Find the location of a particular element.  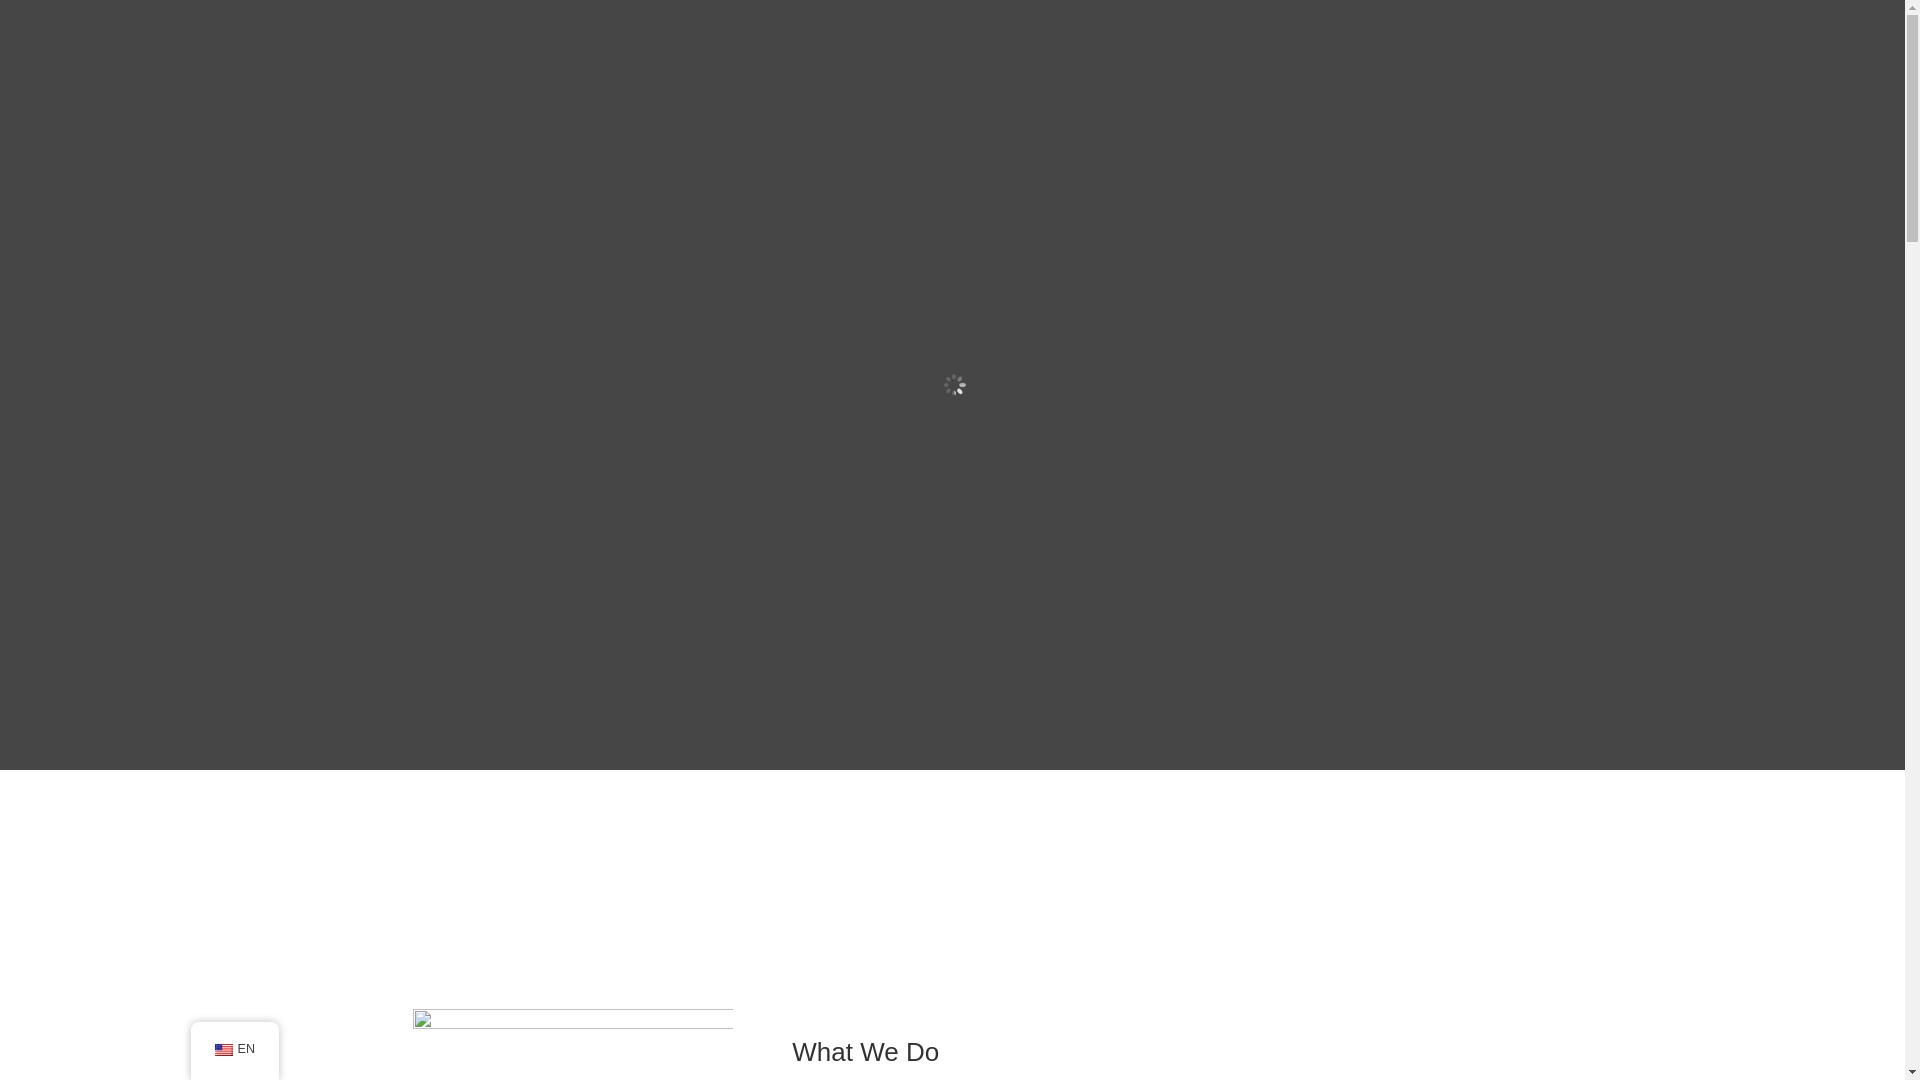

EN is located at coordinates (234, 1050).